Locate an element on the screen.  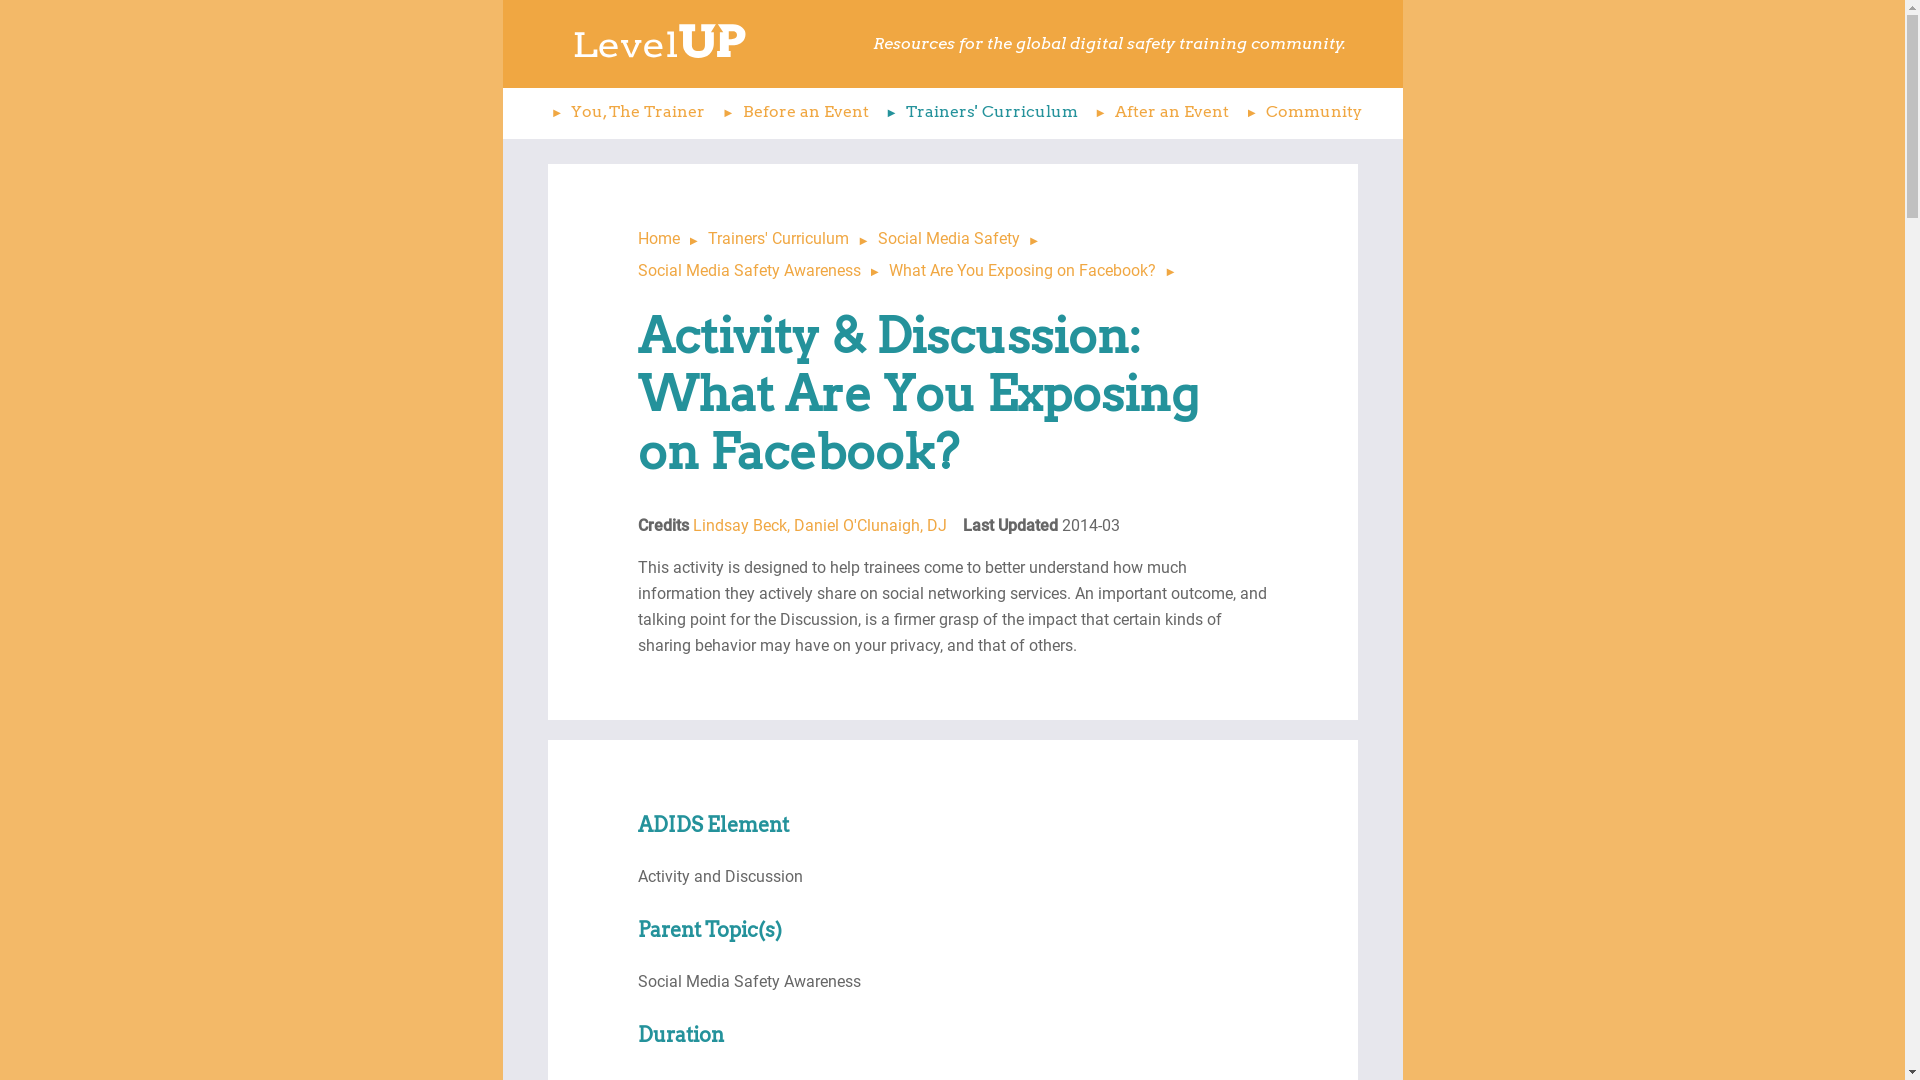
Before an Event is located at coordinates (792, 114).